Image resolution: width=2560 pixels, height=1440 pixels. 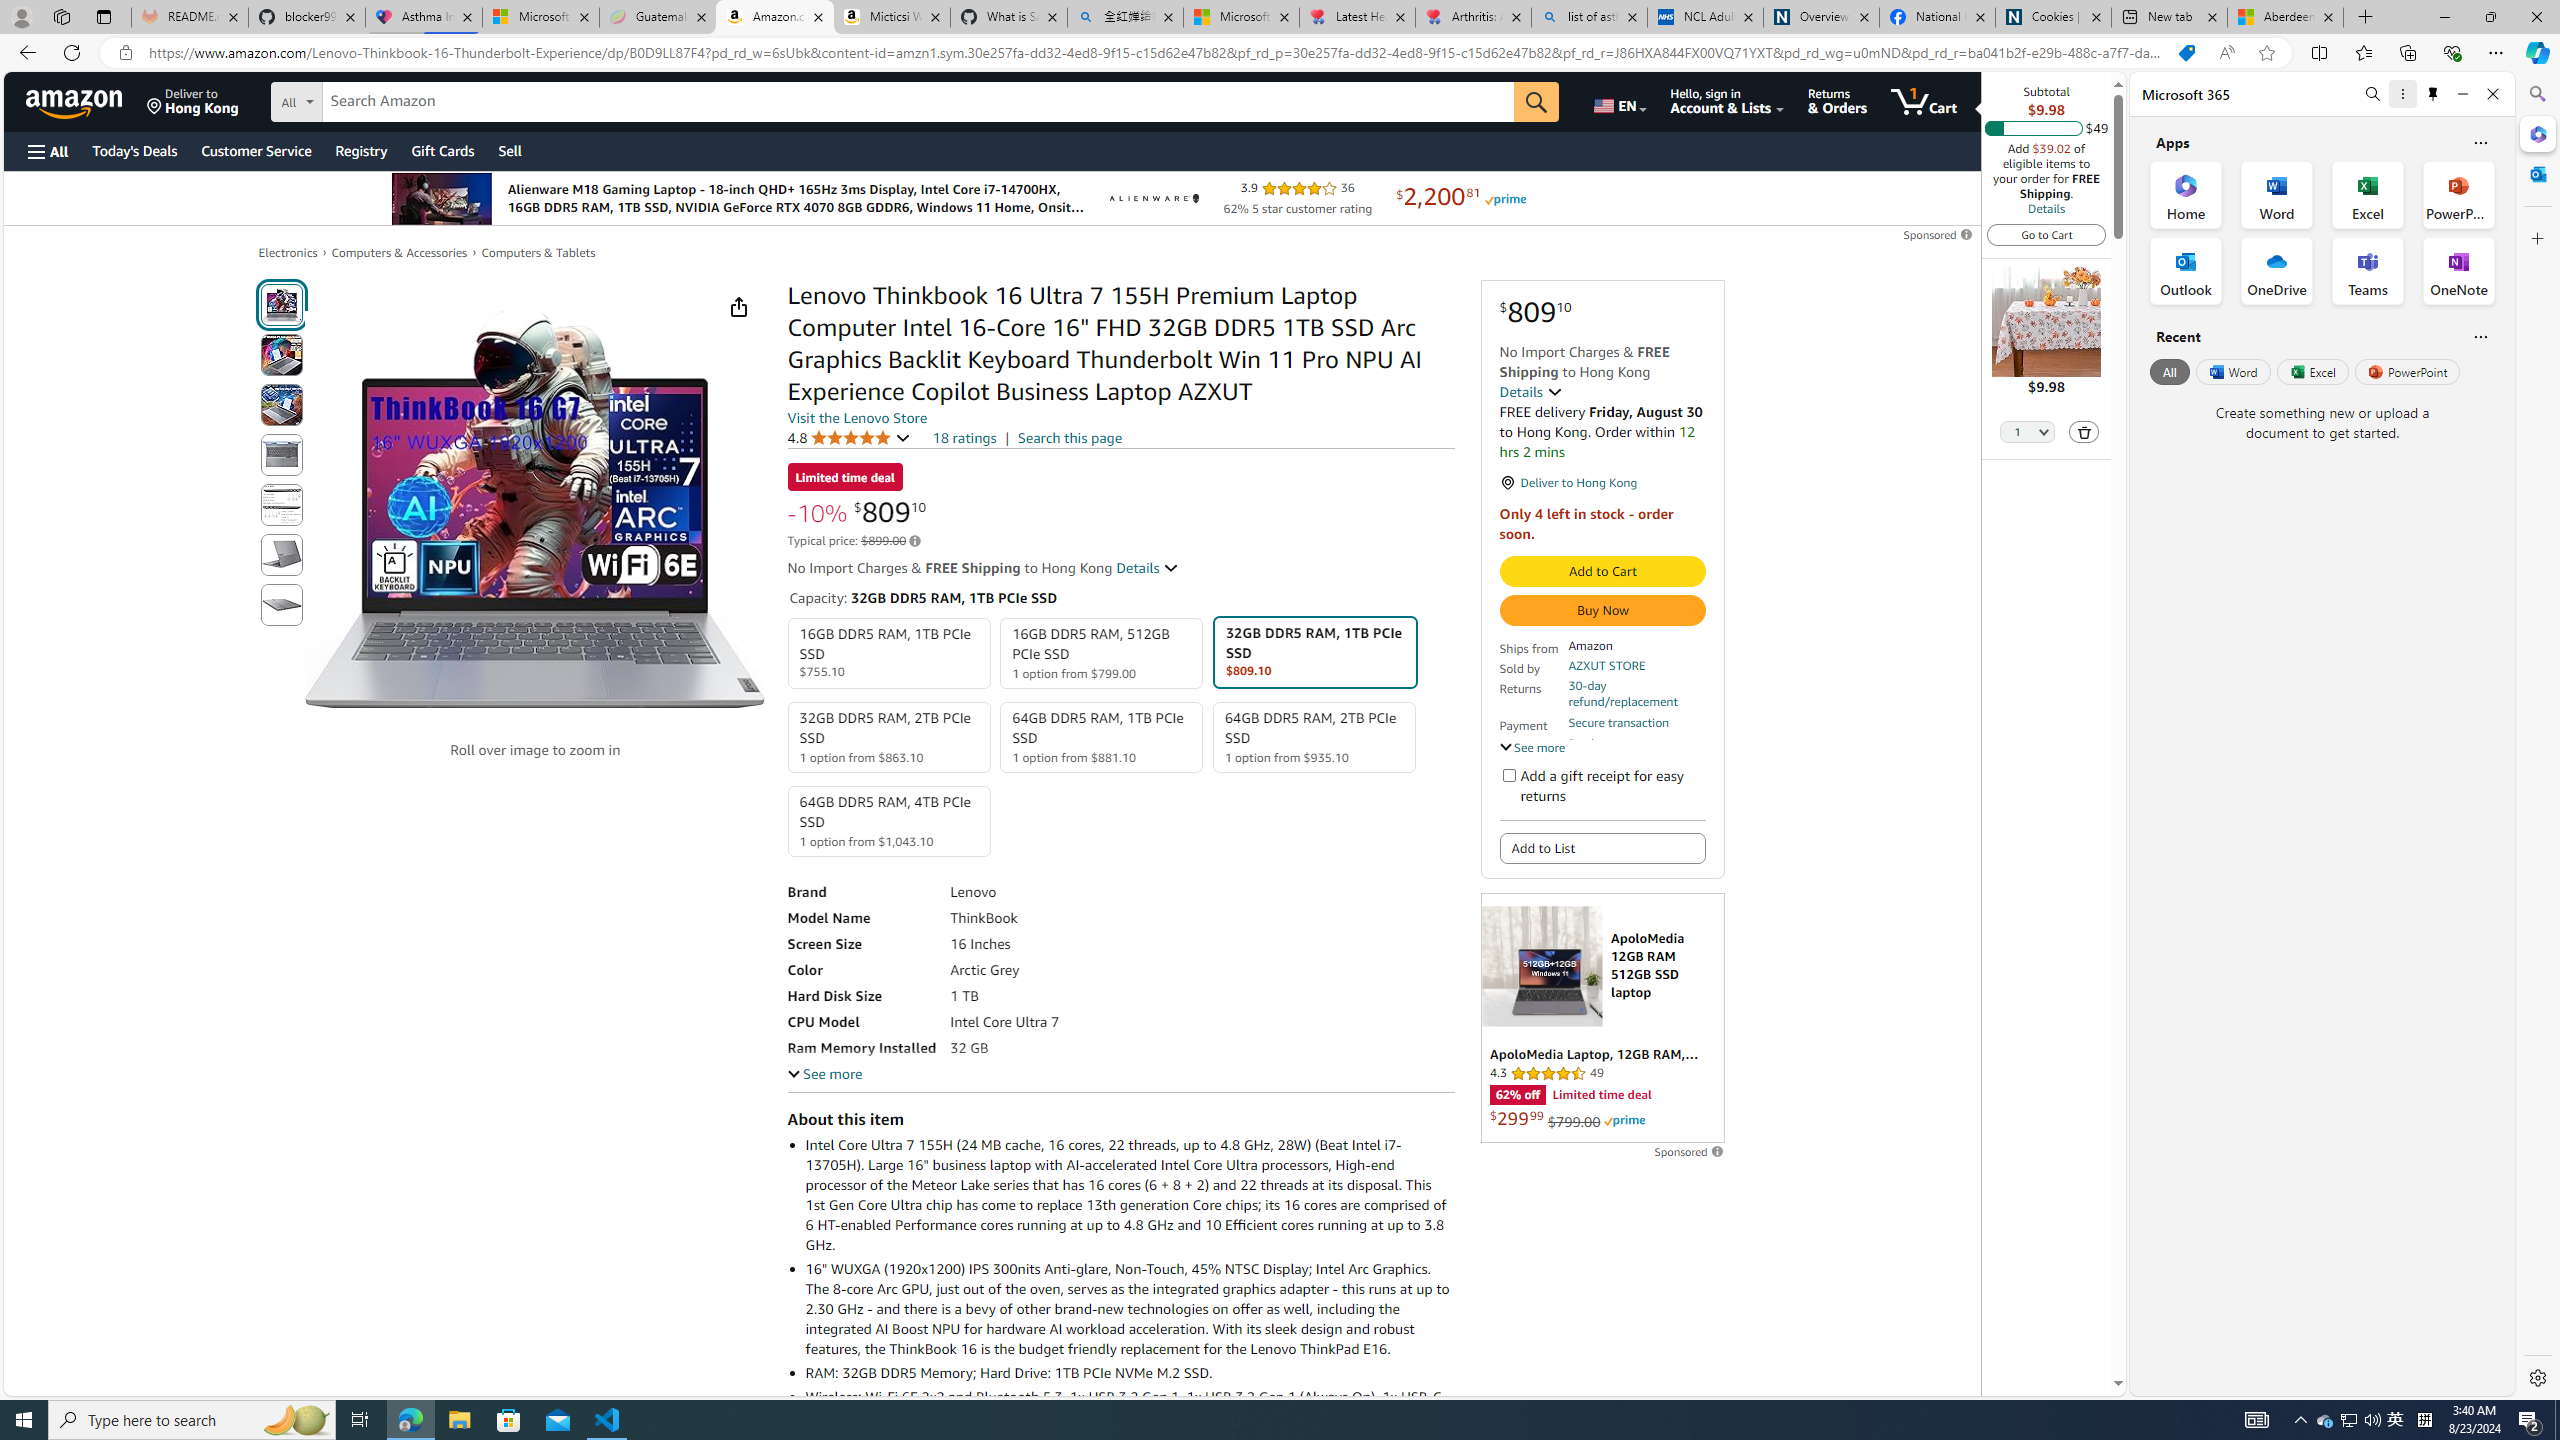 What do you see at coordinates (2046, 234) in the screenshot?
I see `Go to Cart` at bounding box center [2046, 234].